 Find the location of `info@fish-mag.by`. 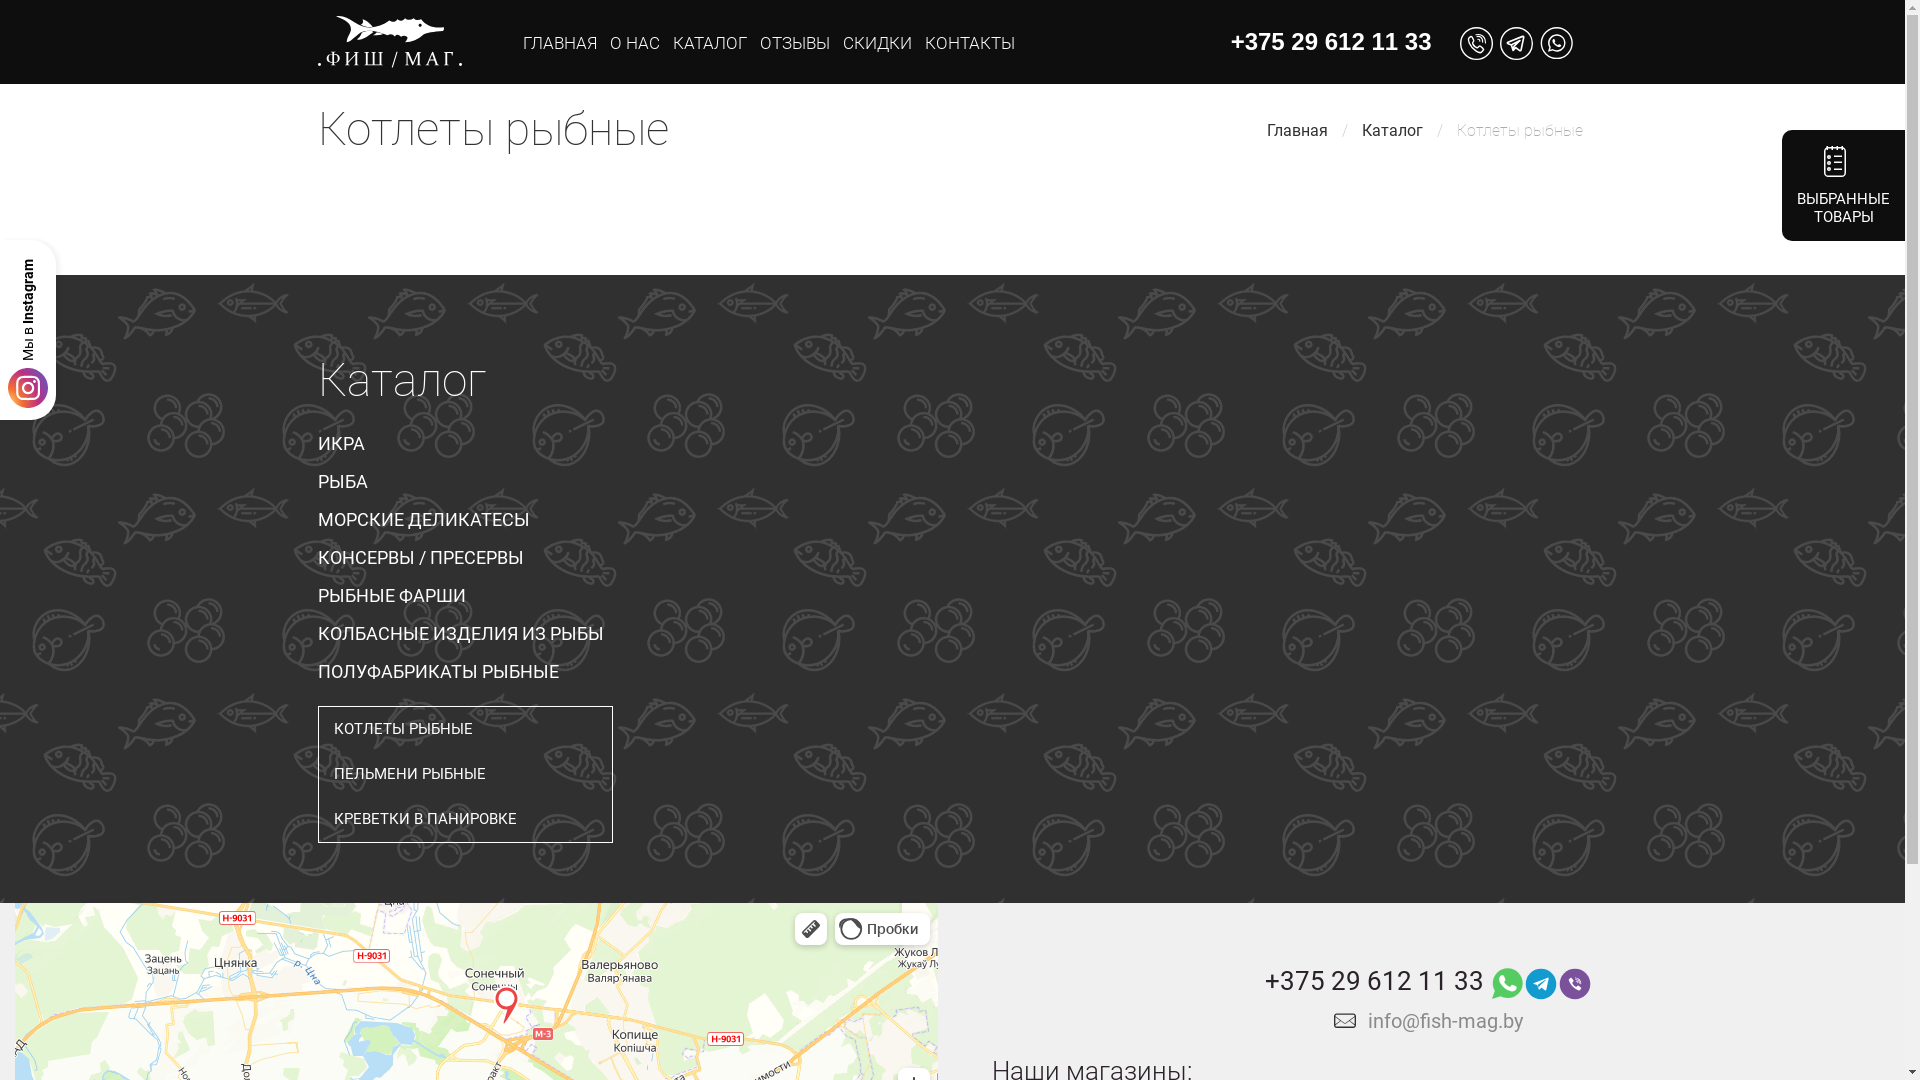

info@fish-mag.by is located at coordinates (1446, 1021).